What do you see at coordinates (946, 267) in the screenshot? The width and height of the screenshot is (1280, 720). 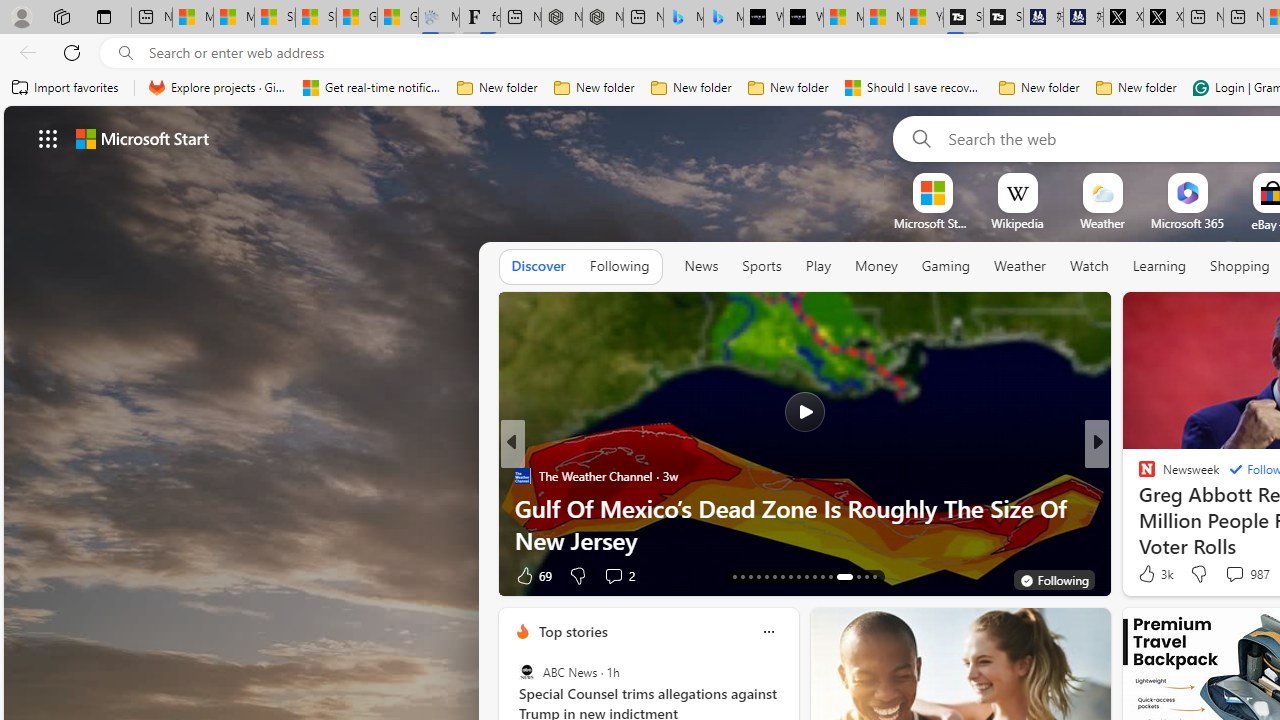 I see `Gaming` at bounding box center [946, 267].